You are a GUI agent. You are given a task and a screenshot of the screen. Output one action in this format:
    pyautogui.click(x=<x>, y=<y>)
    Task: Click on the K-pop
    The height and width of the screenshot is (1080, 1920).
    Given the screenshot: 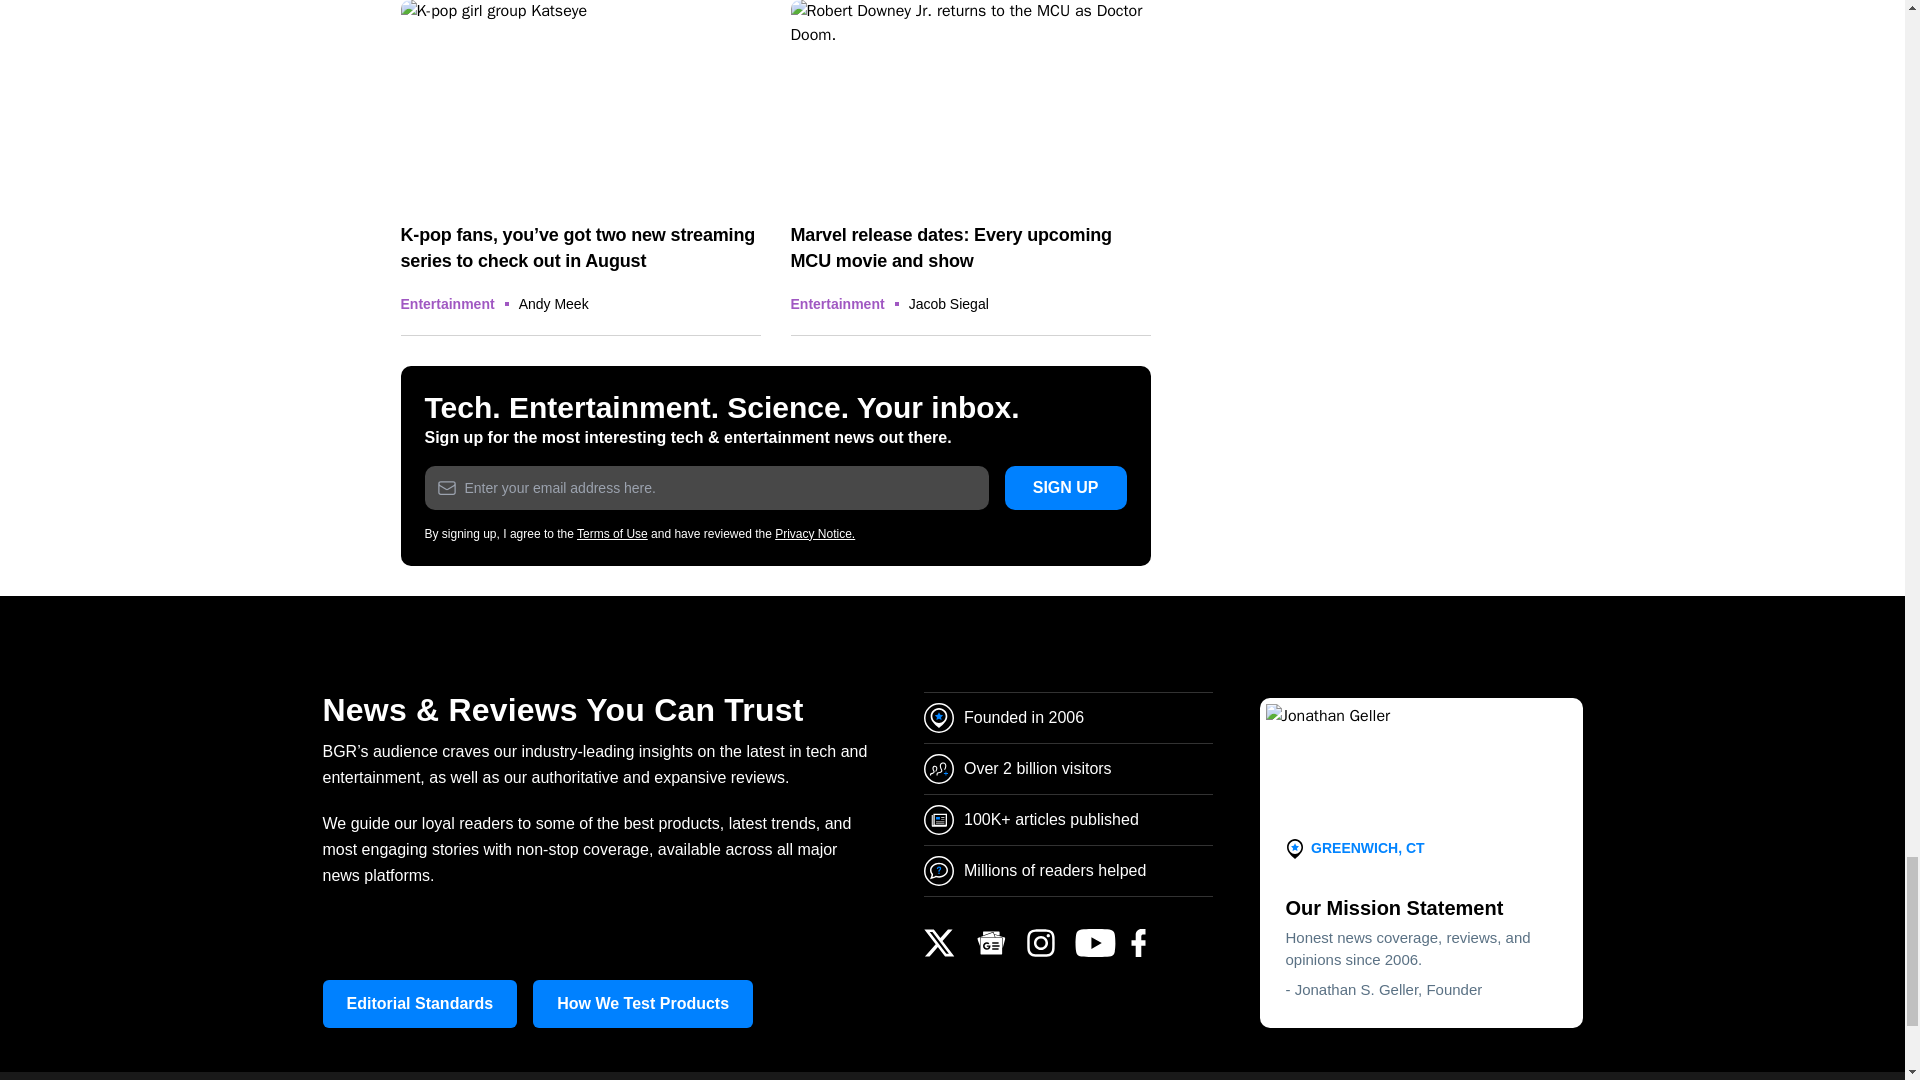 What is the action you would take?
    pyautogui.click(x=580, y=100)
    